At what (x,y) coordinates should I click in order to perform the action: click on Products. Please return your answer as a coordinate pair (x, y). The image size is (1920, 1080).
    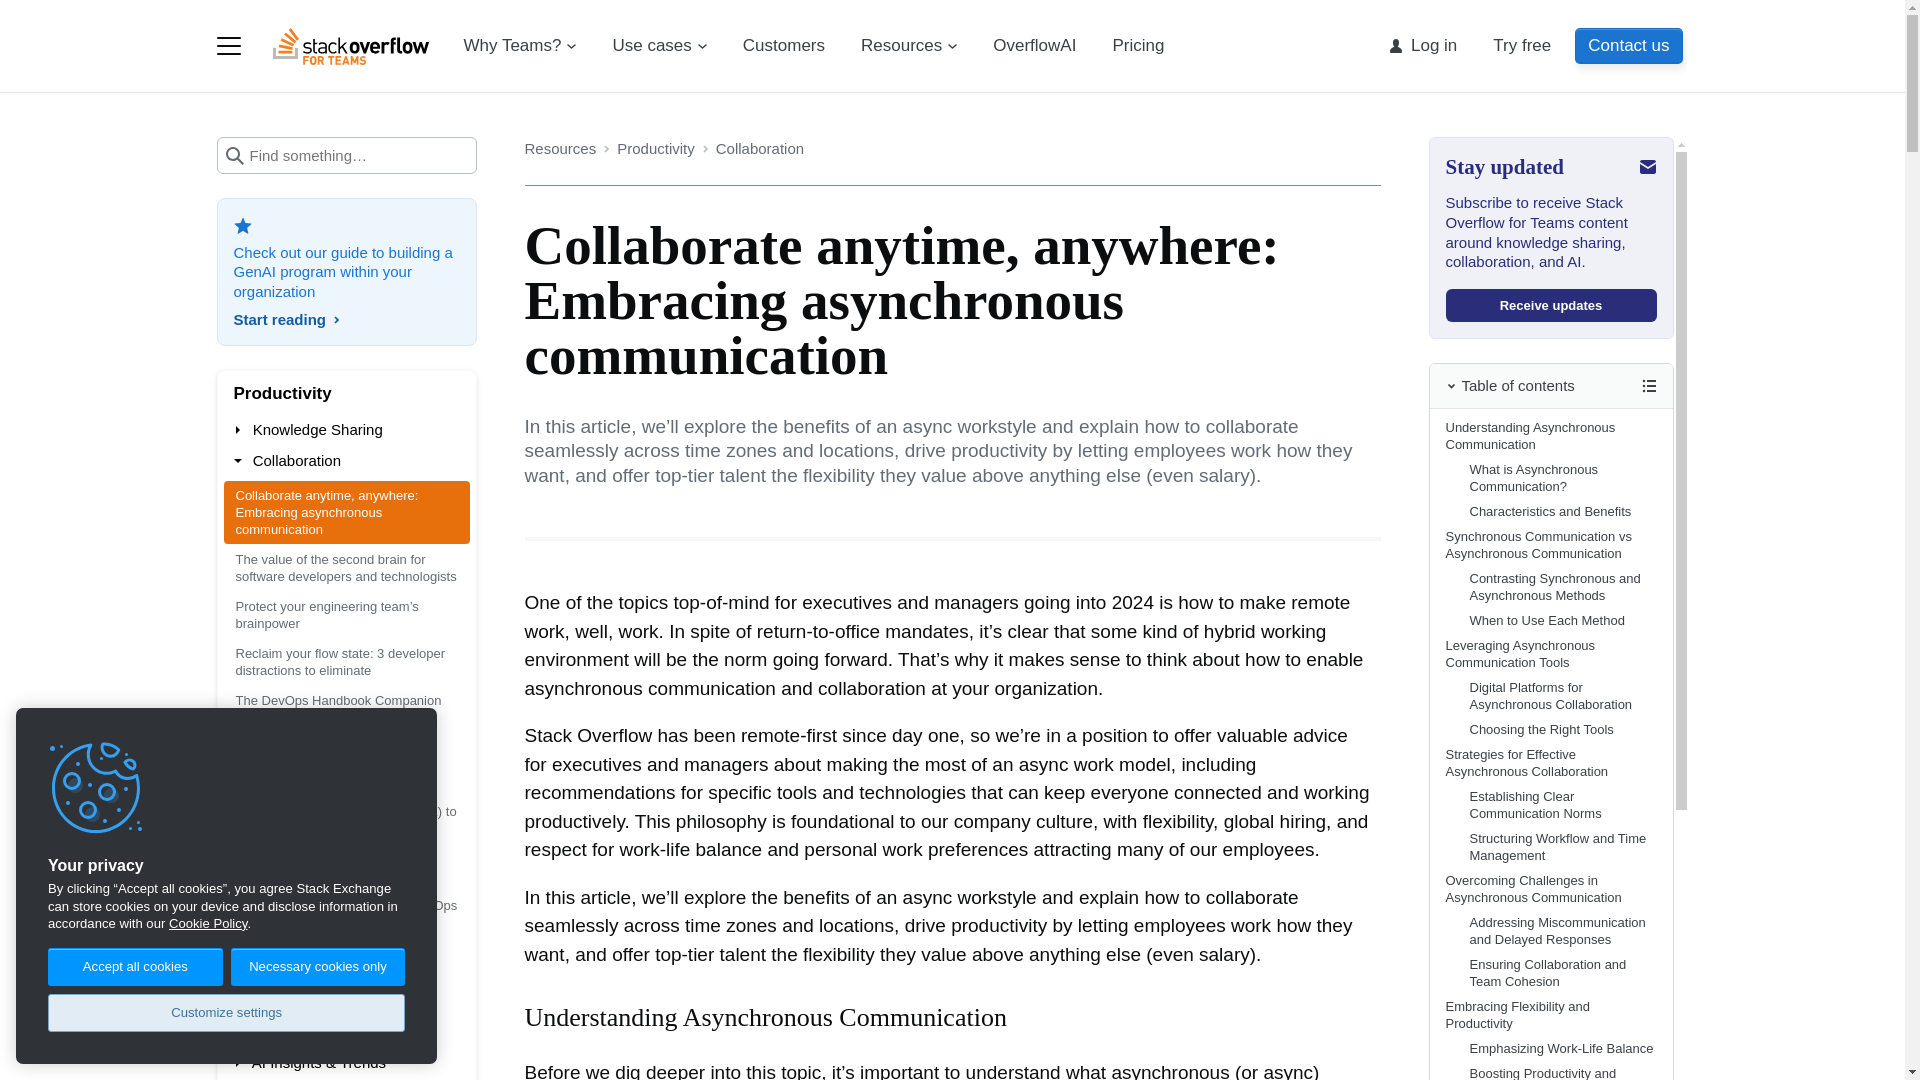
    Looking at the image, I should click on (228, 46).